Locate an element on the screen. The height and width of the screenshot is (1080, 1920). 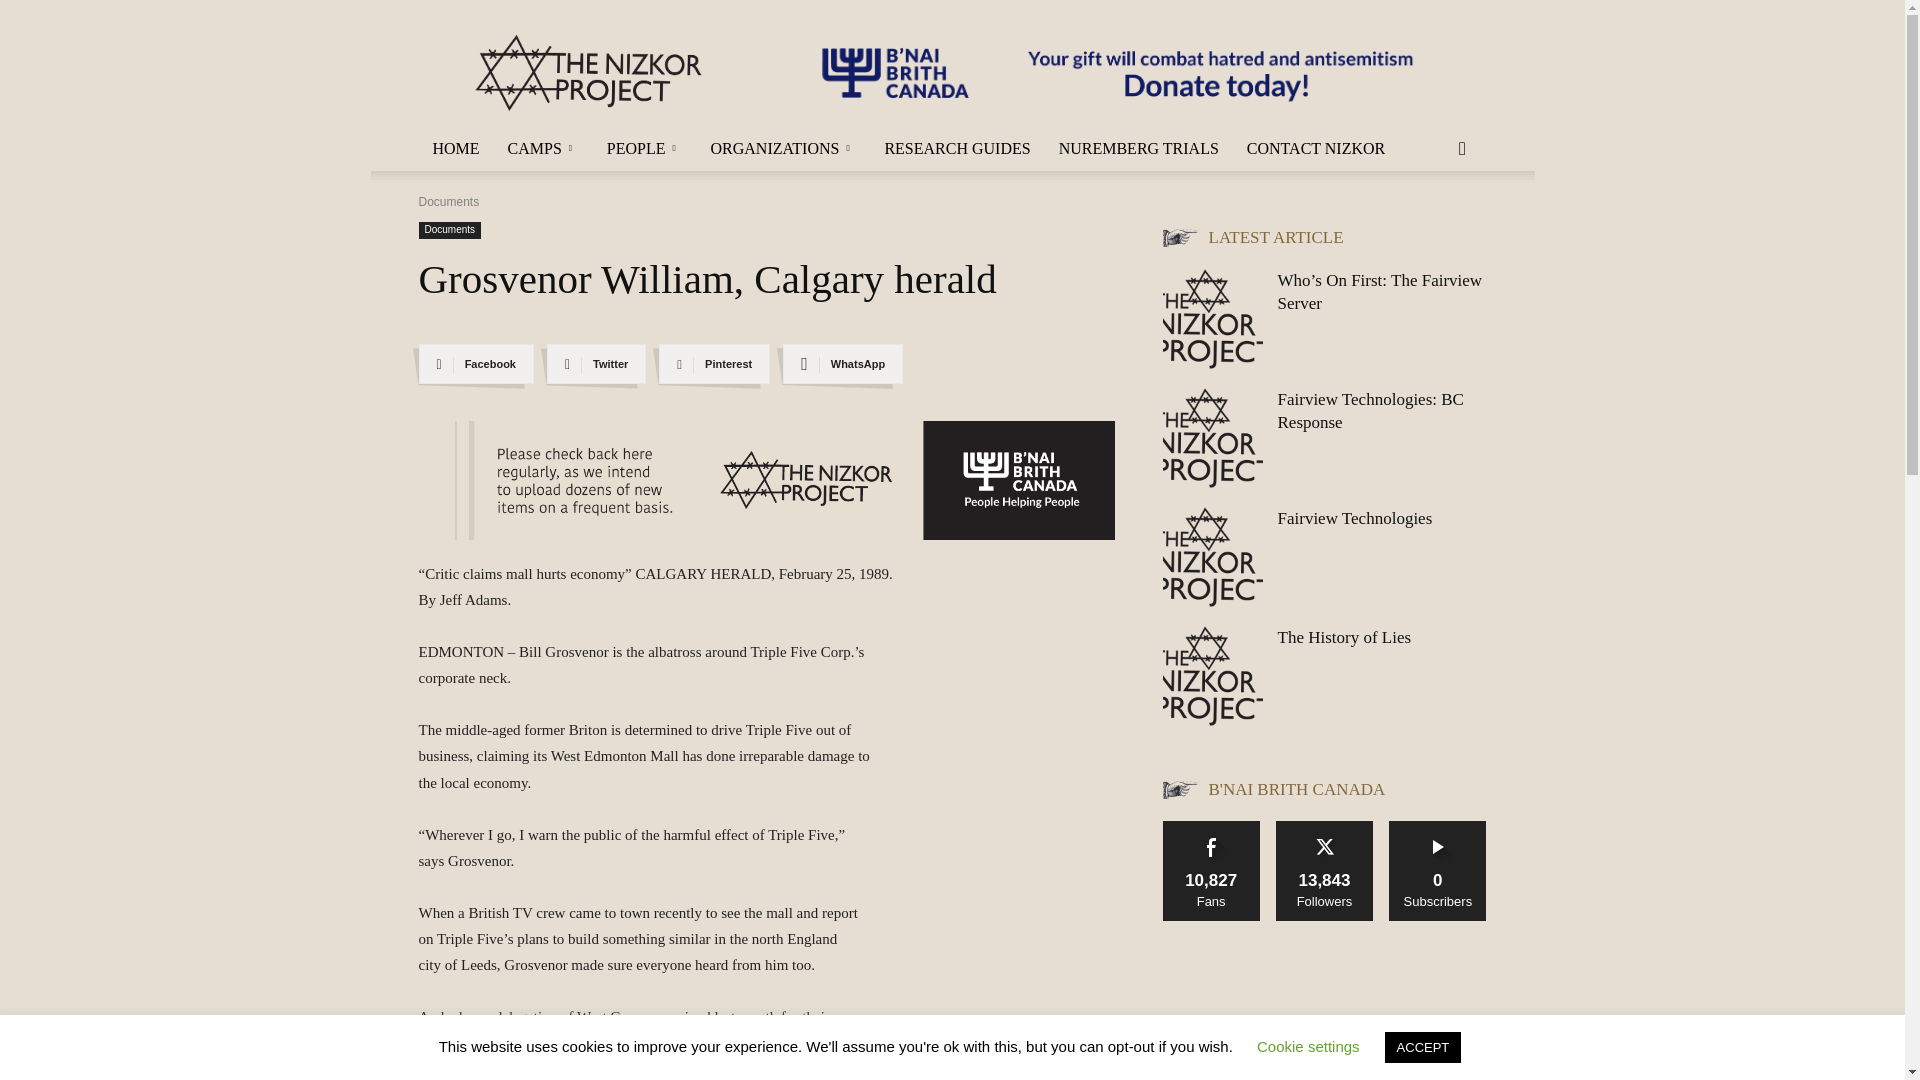
HOME is located at coordinates (456, 148).